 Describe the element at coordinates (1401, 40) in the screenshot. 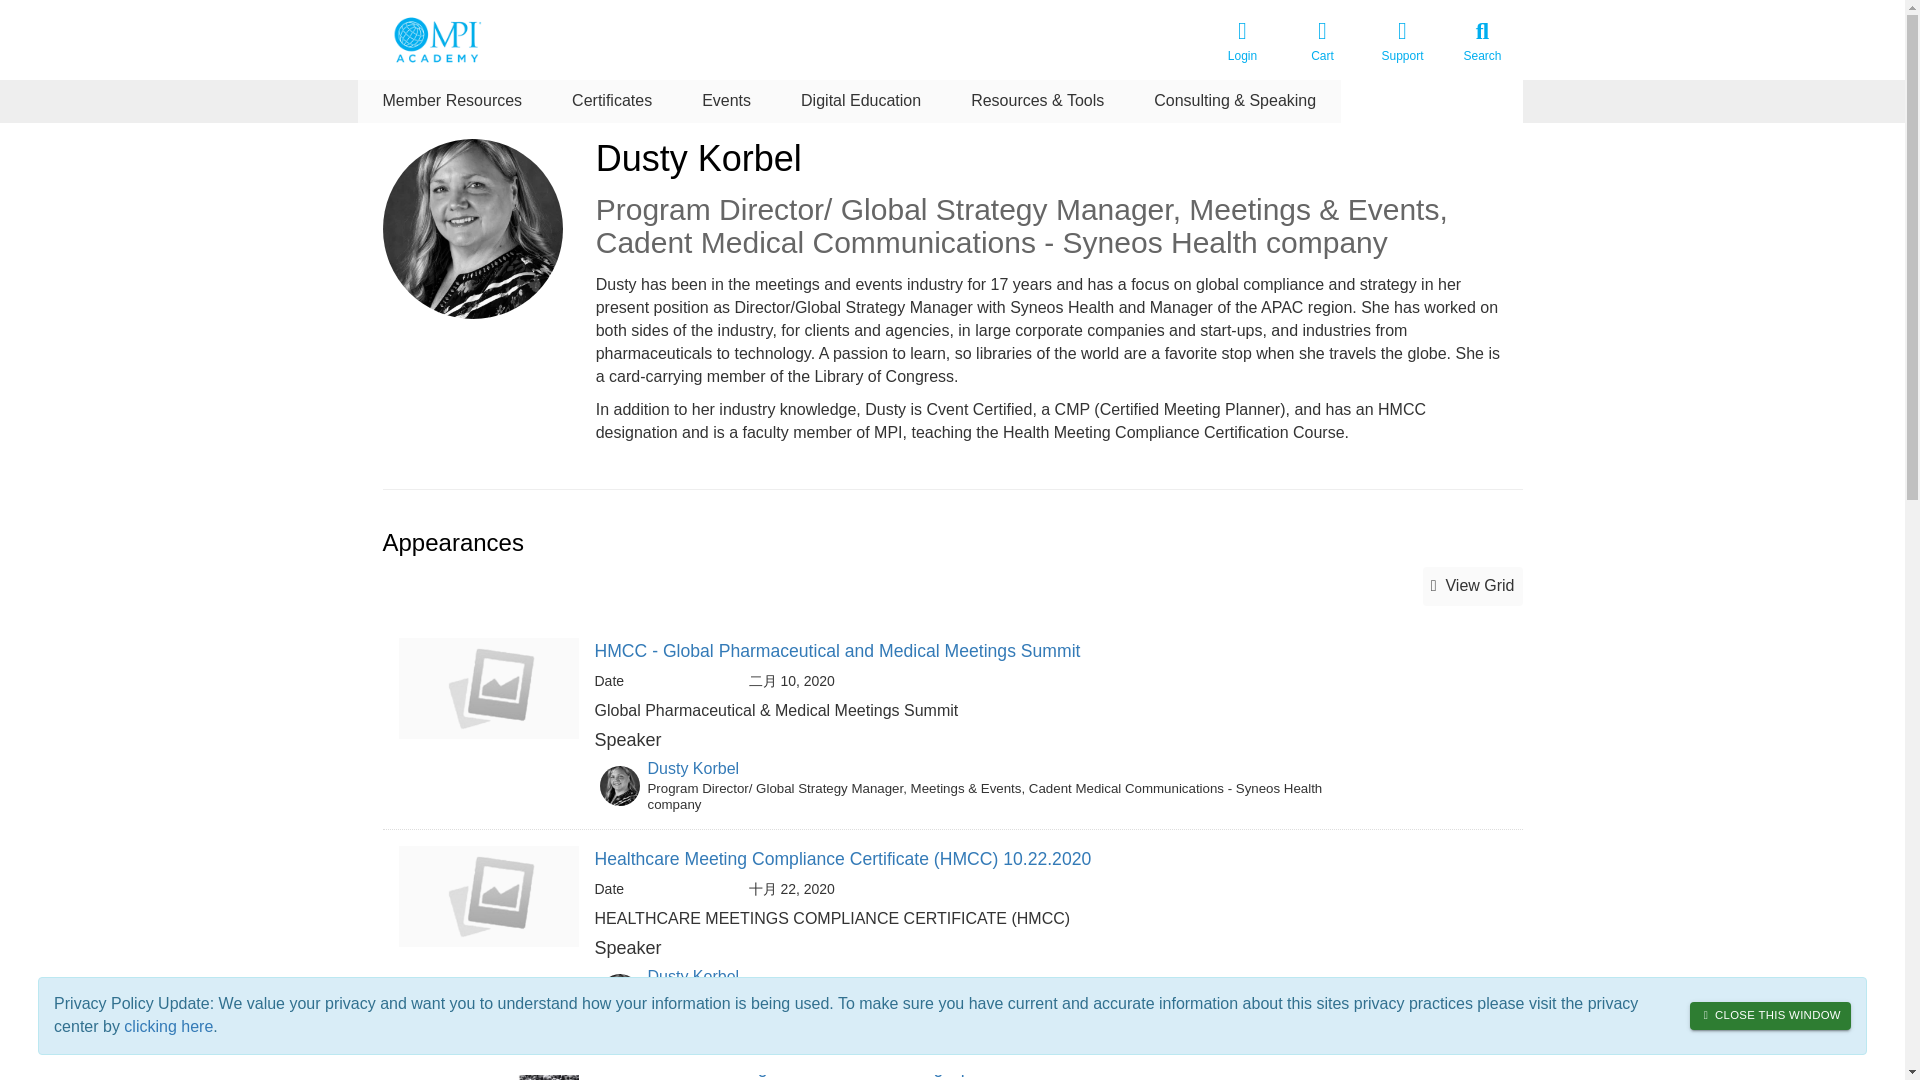

I see `Support` at that location.